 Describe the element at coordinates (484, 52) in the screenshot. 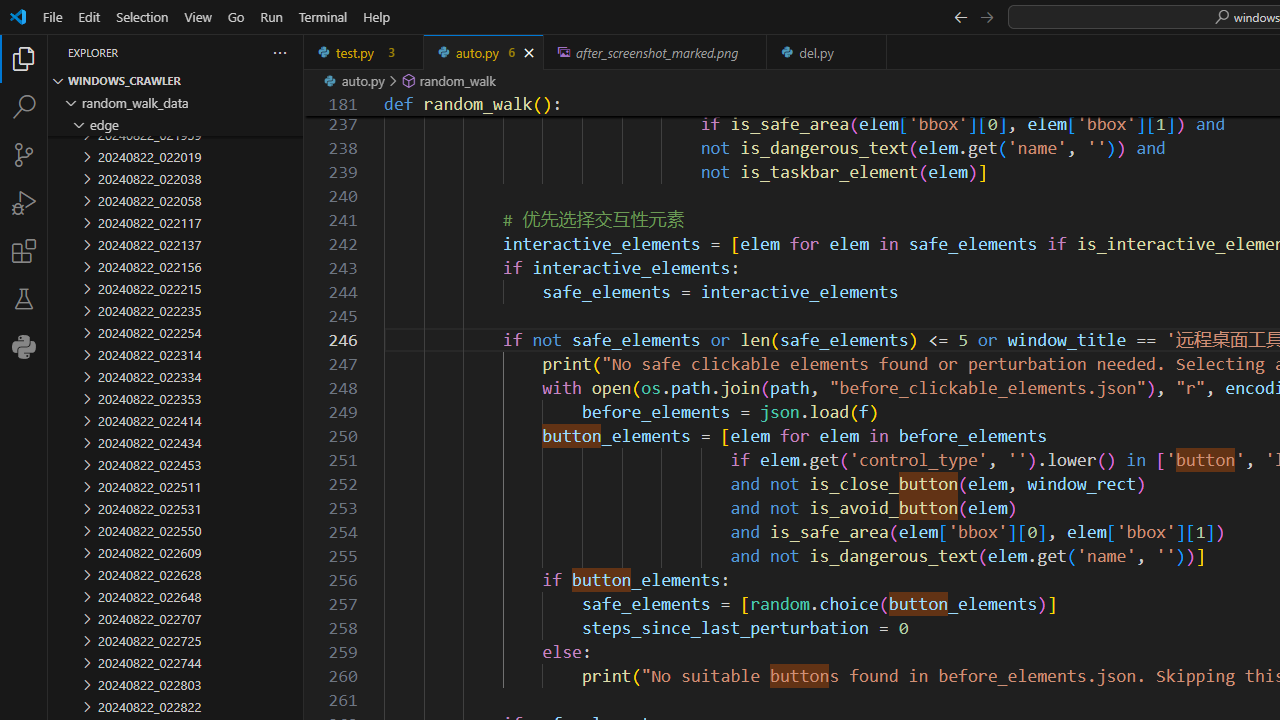

I see `auto.py` at that location.